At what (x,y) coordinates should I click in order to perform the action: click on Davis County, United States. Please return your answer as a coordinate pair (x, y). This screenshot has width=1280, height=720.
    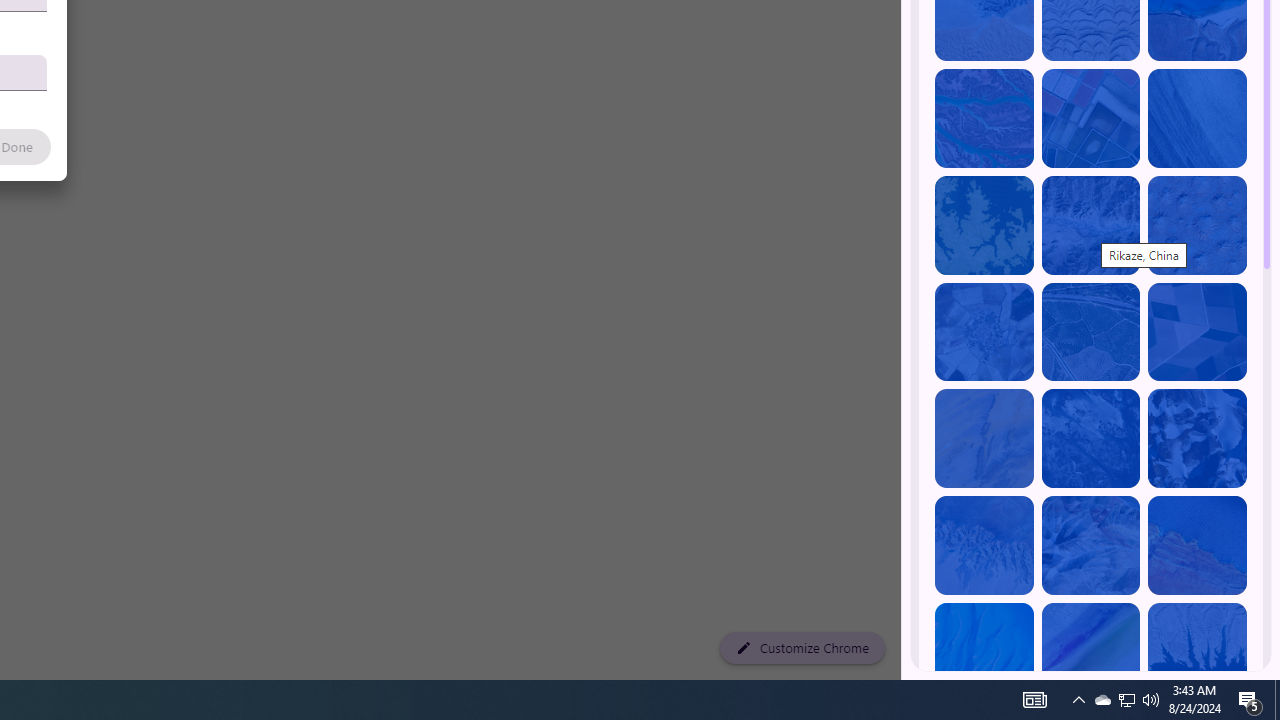
    Looking at the image, I should click on (1090, 652).